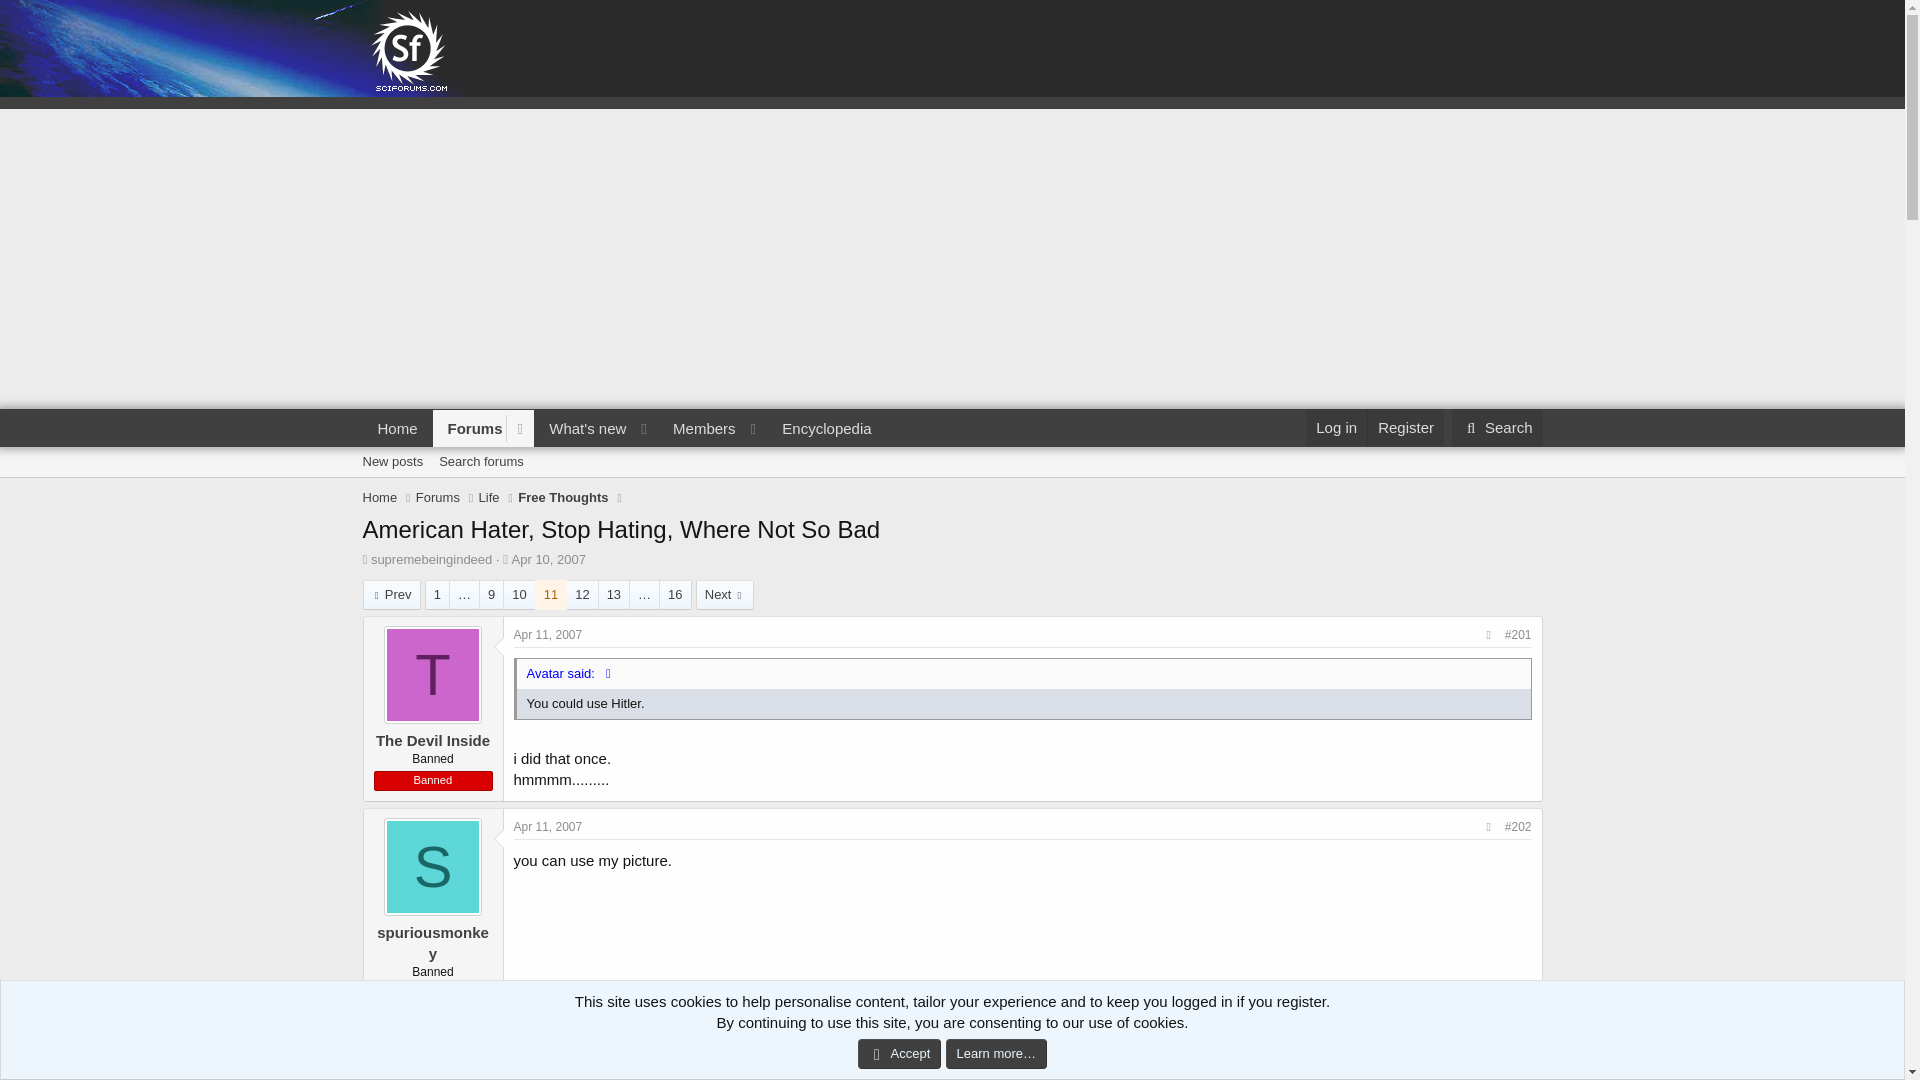  Describe the element at coordinates (581, 428) in the screenshot. I see `What's new` at that location.